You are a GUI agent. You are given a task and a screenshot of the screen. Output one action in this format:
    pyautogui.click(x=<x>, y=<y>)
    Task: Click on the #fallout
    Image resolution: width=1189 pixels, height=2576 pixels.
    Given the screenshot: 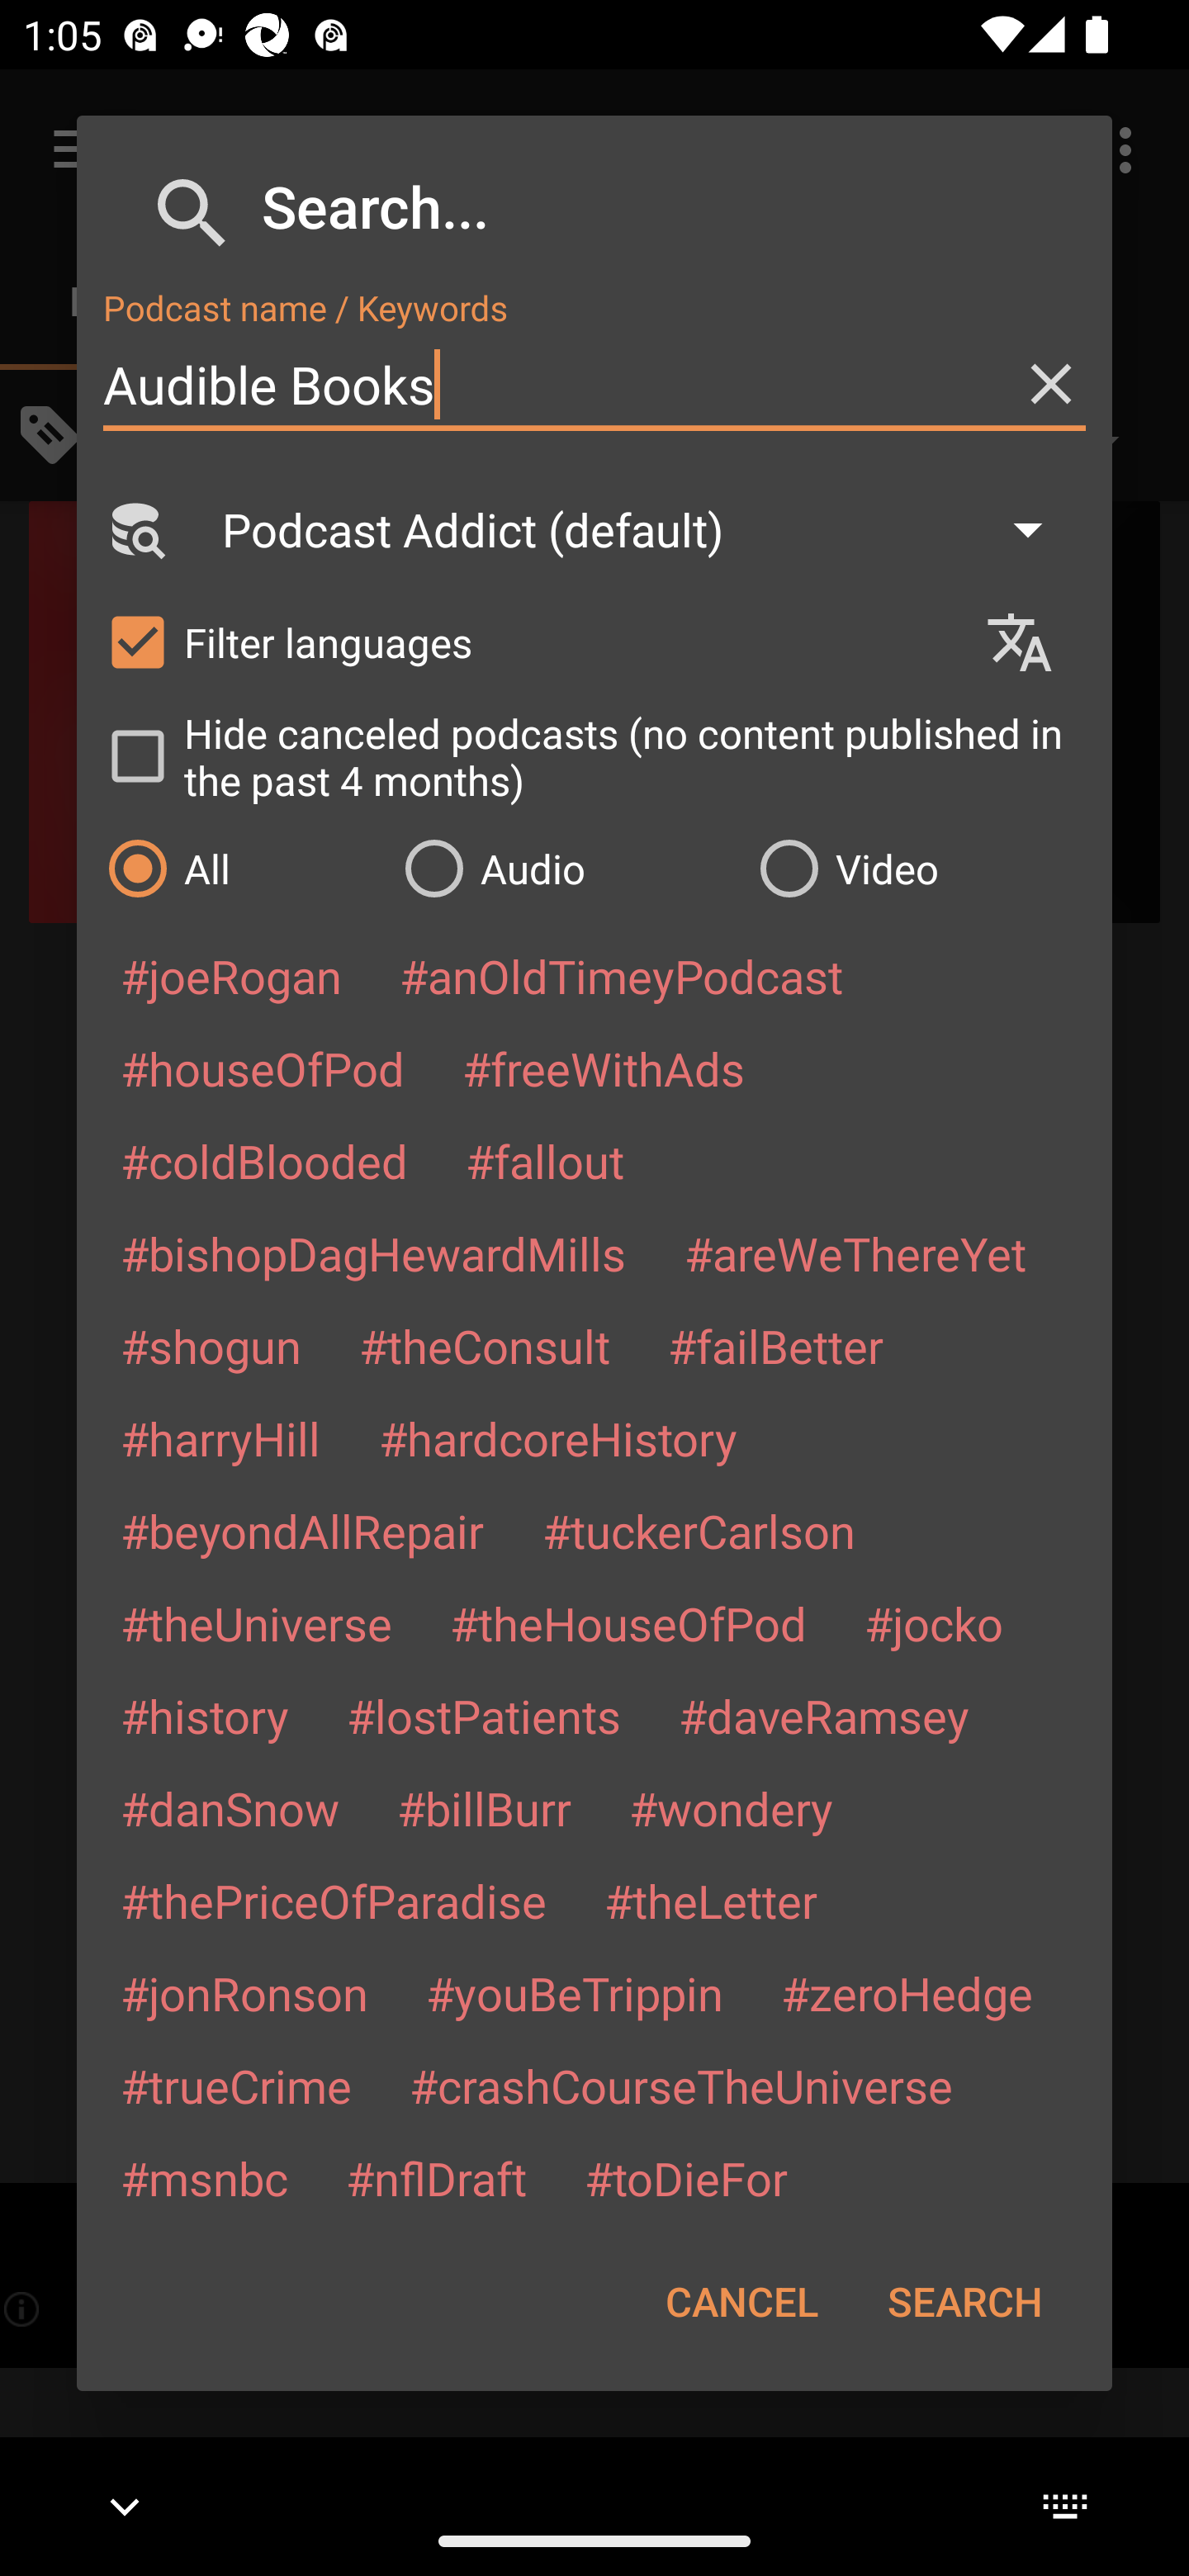 What is the action you would take?
    pyautogui.click(x=545, y=1160)
    